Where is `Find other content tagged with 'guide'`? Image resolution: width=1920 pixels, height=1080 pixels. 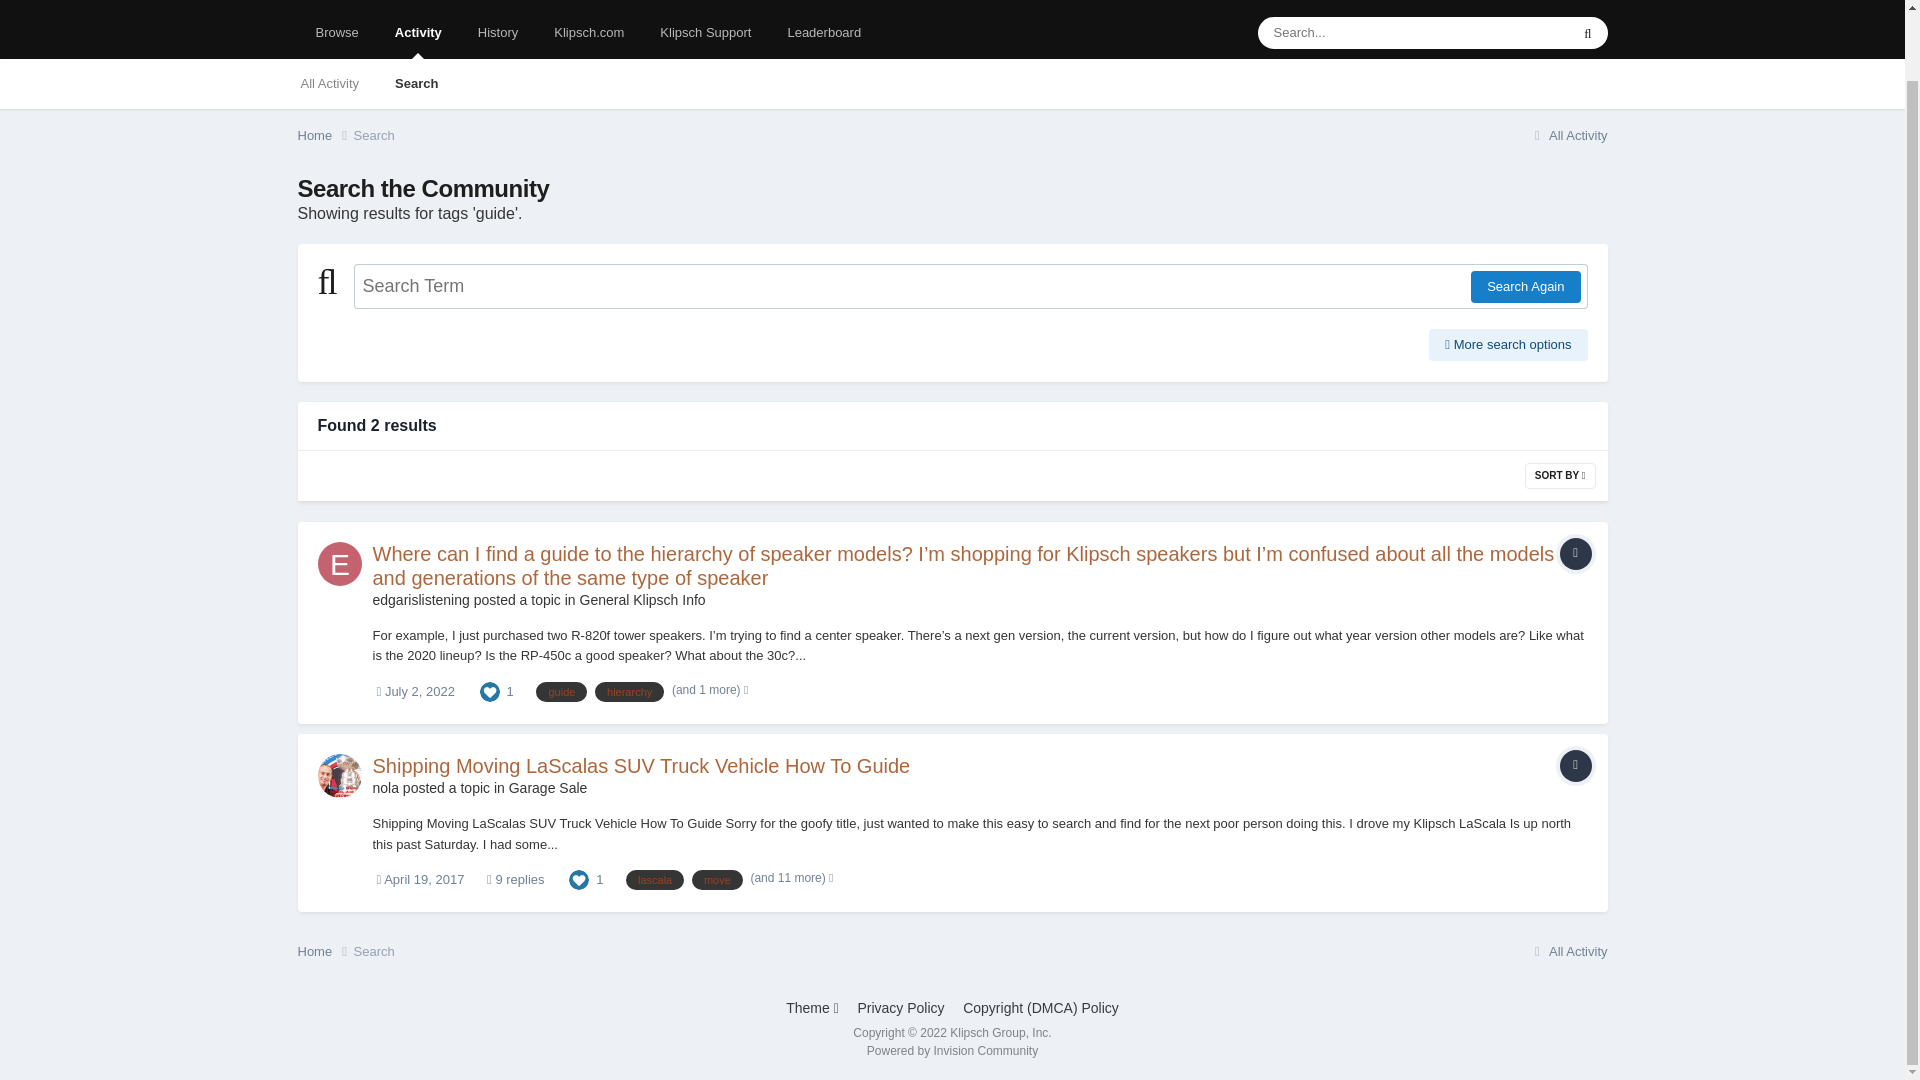
Find other content tagged with 'guide' is located at coordinates (561, 692).